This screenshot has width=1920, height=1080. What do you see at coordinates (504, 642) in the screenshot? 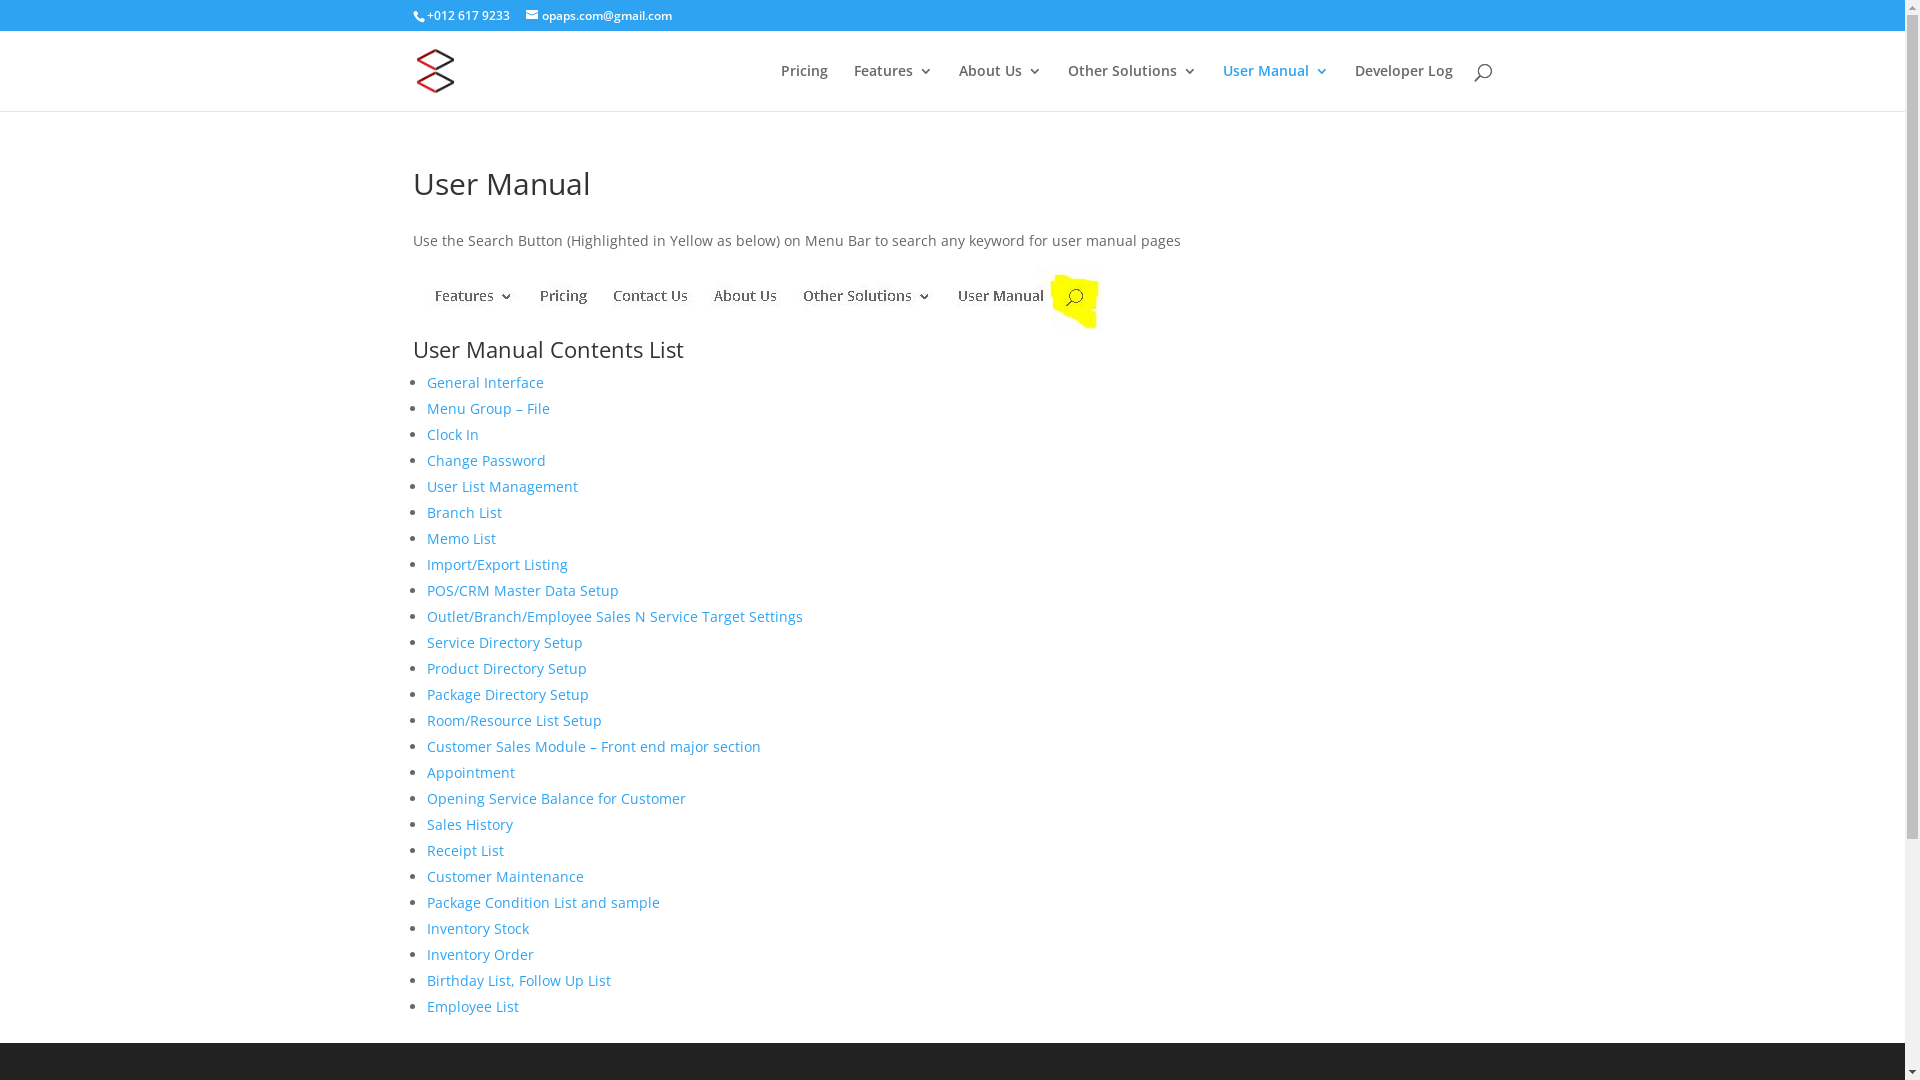
I see `Service Directory Setup` at bounding box center [504, 642].